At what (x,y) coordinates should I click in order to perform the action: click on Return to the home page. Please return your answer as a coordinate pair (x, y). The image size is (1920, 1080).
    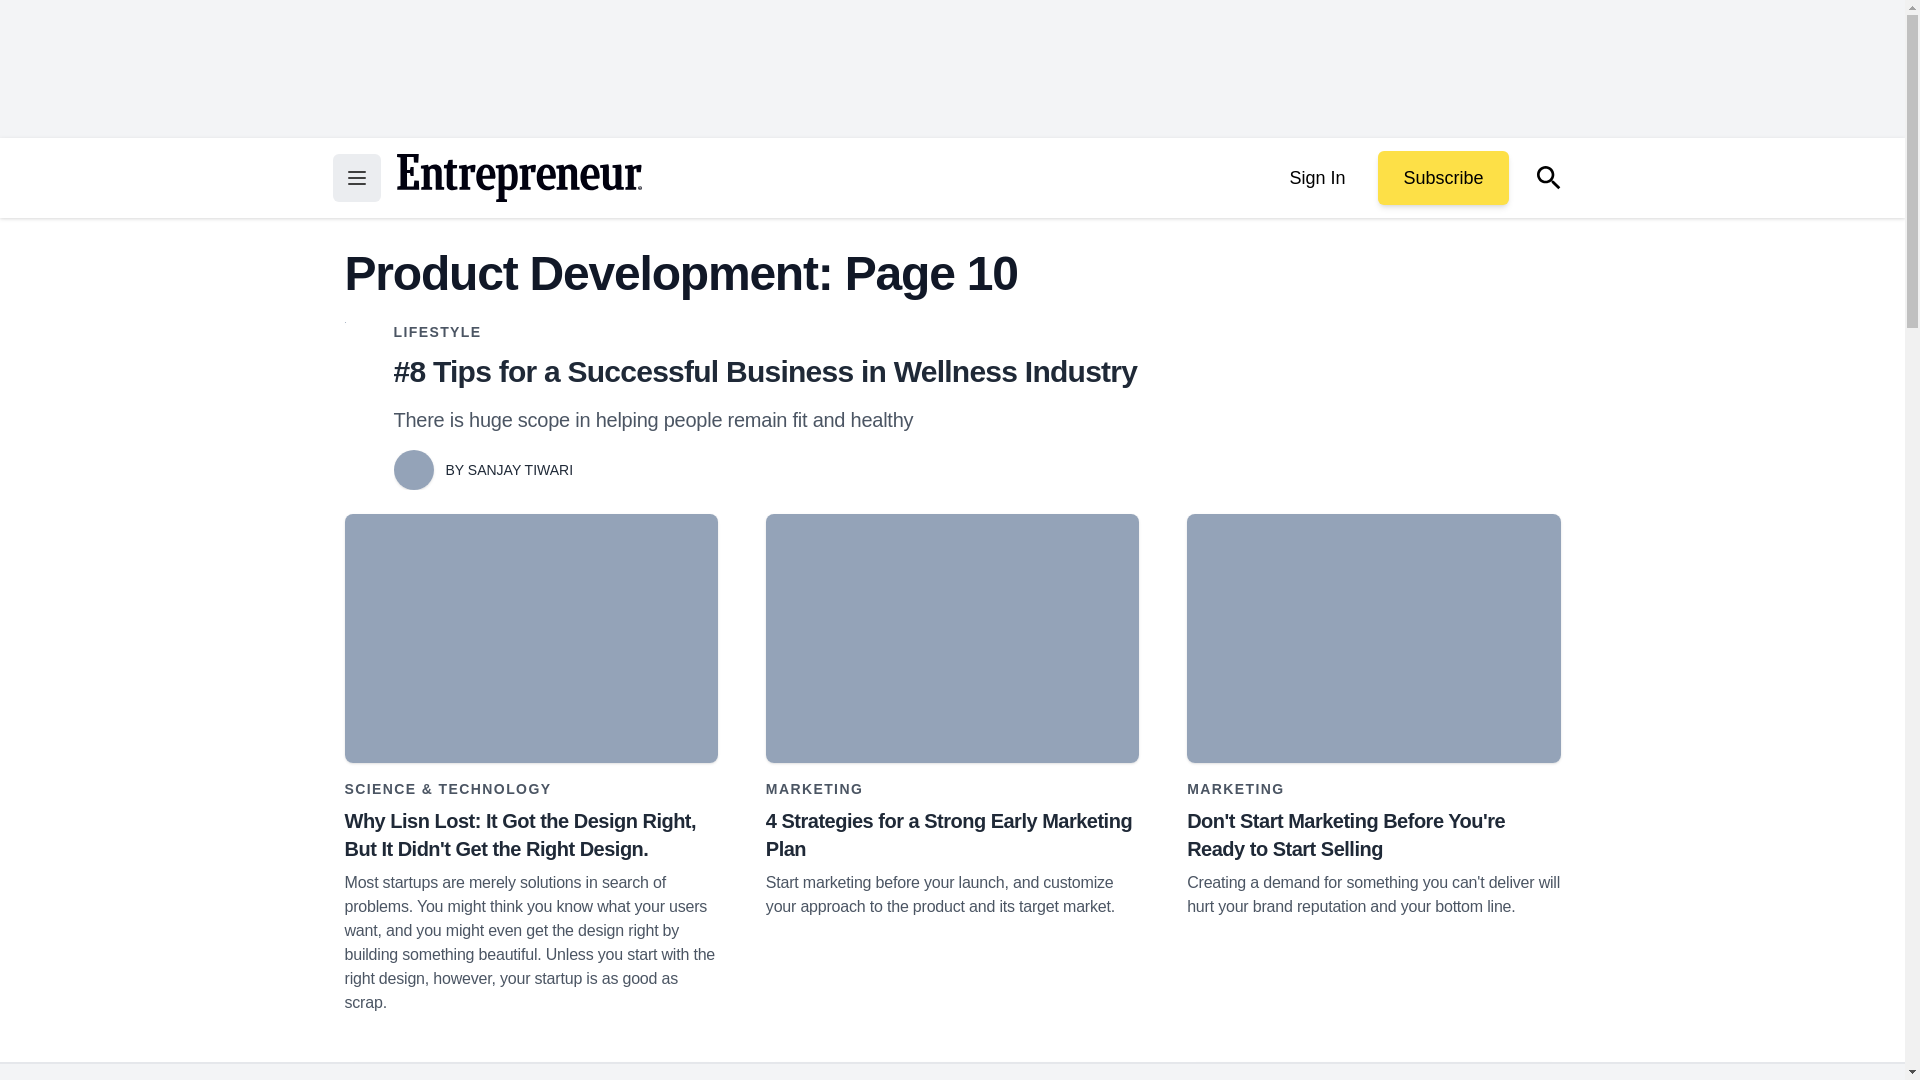
    Looking at the image, I should click on (518, 178).